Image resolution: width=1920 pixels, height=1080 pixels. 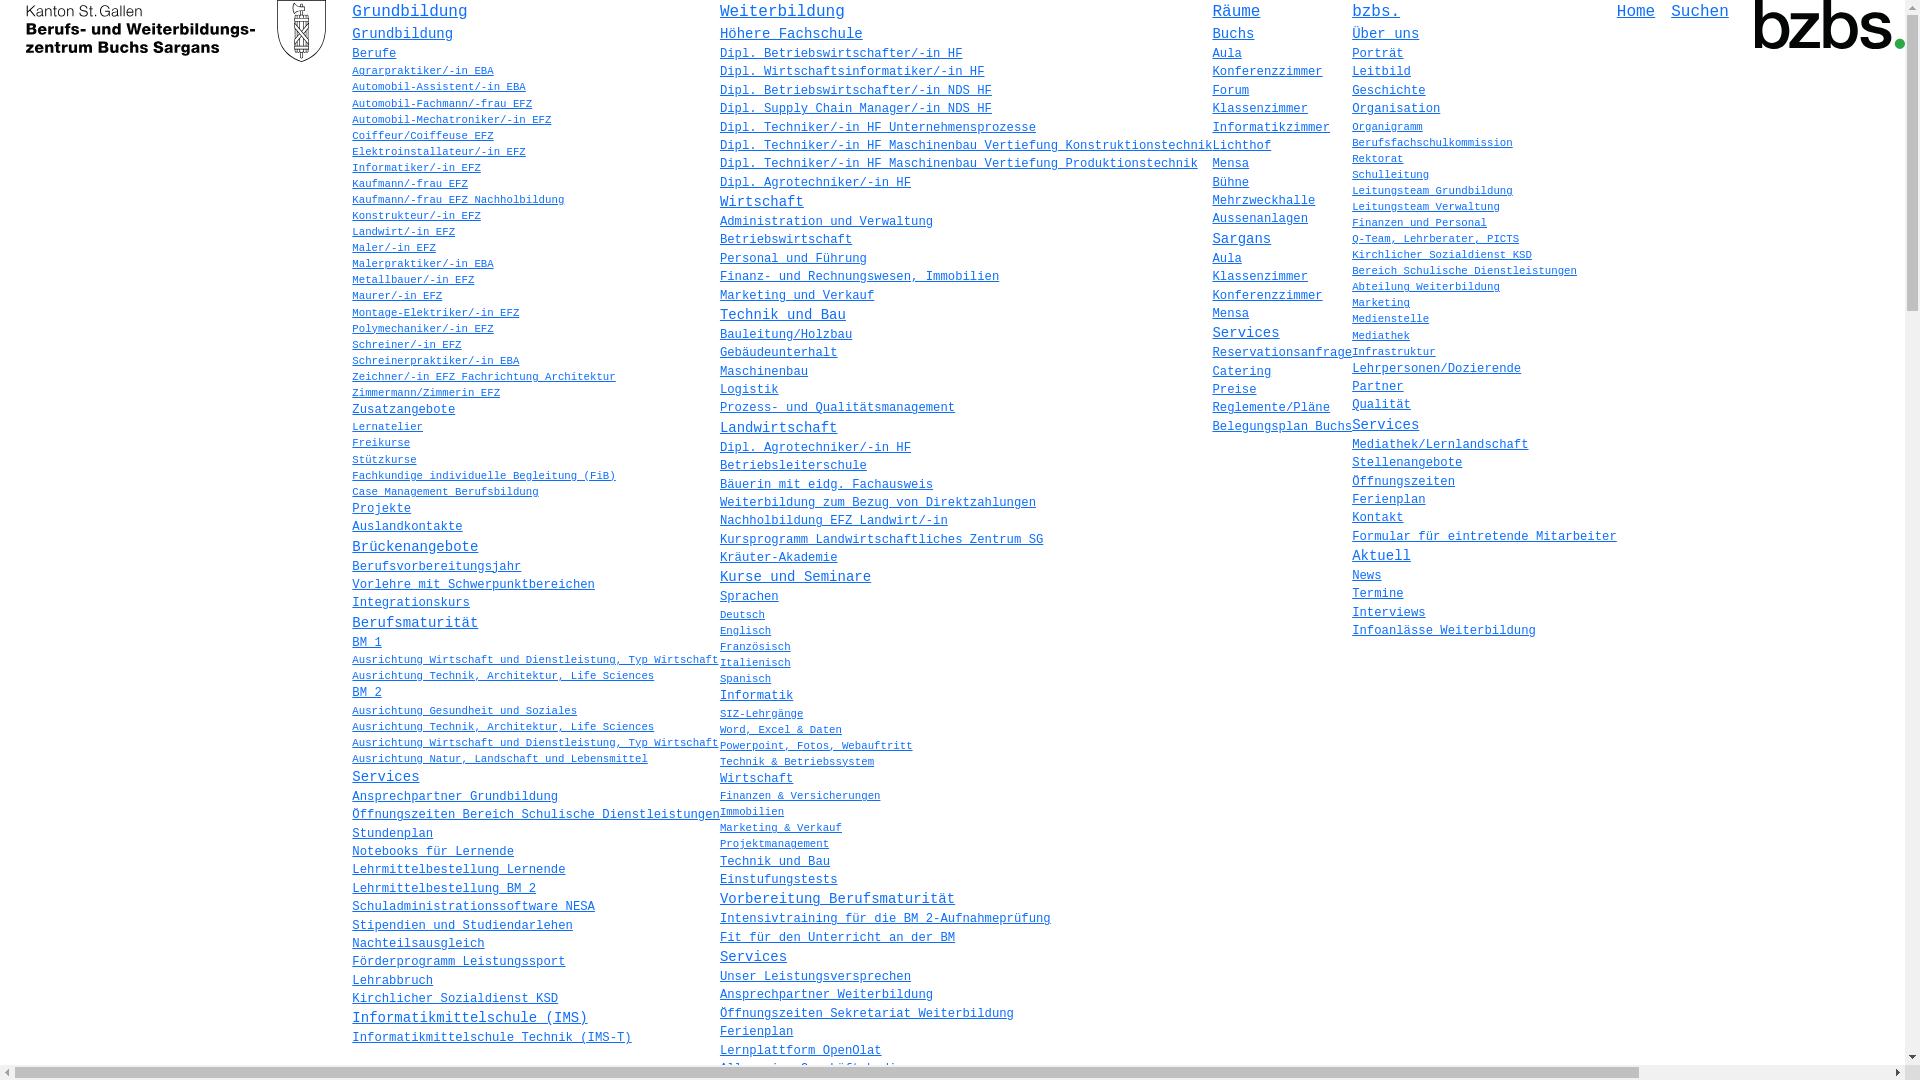 What do you see at coordinates (779, 880) in the screenshot?
I see `Einstufungstests` at bounding box center [779, 880].